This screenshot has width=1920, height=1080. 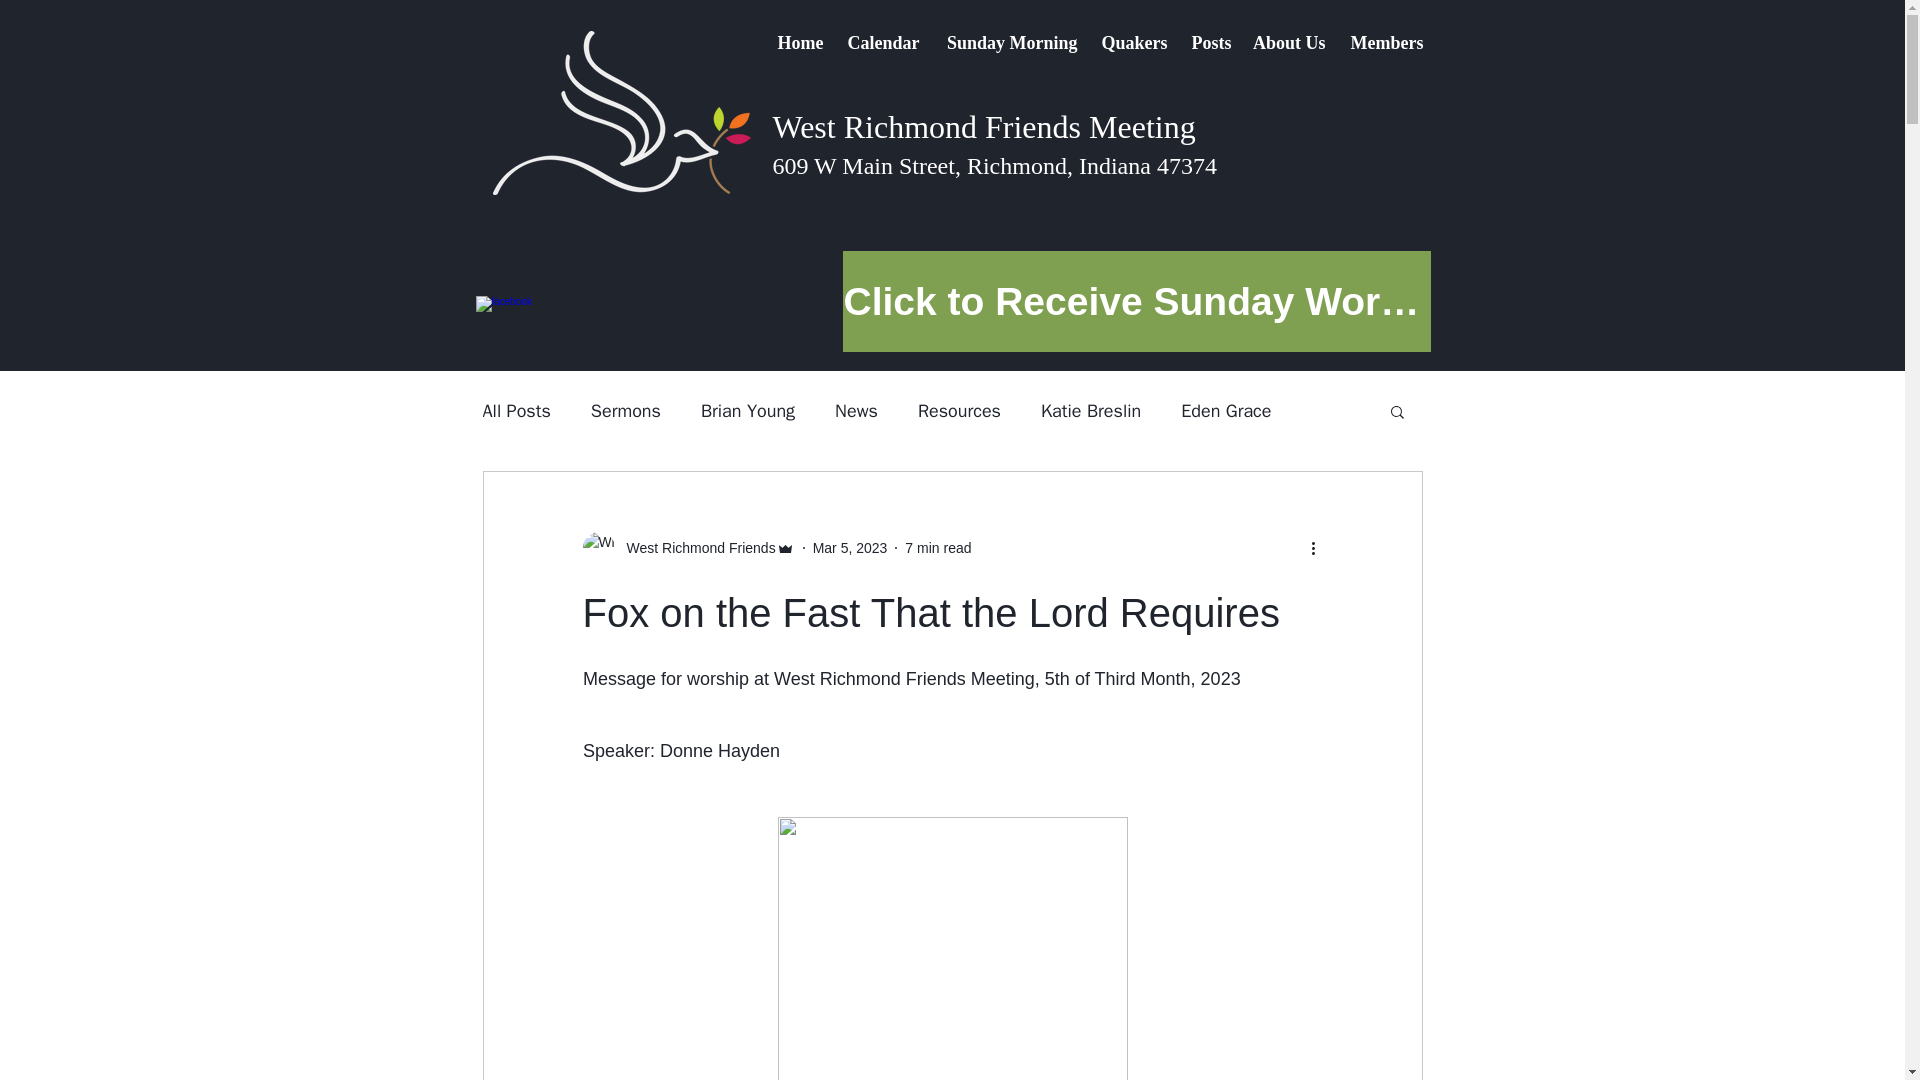 I want to click on Click to Receive Sunday Worship Link, so click(x=1136, y=301).